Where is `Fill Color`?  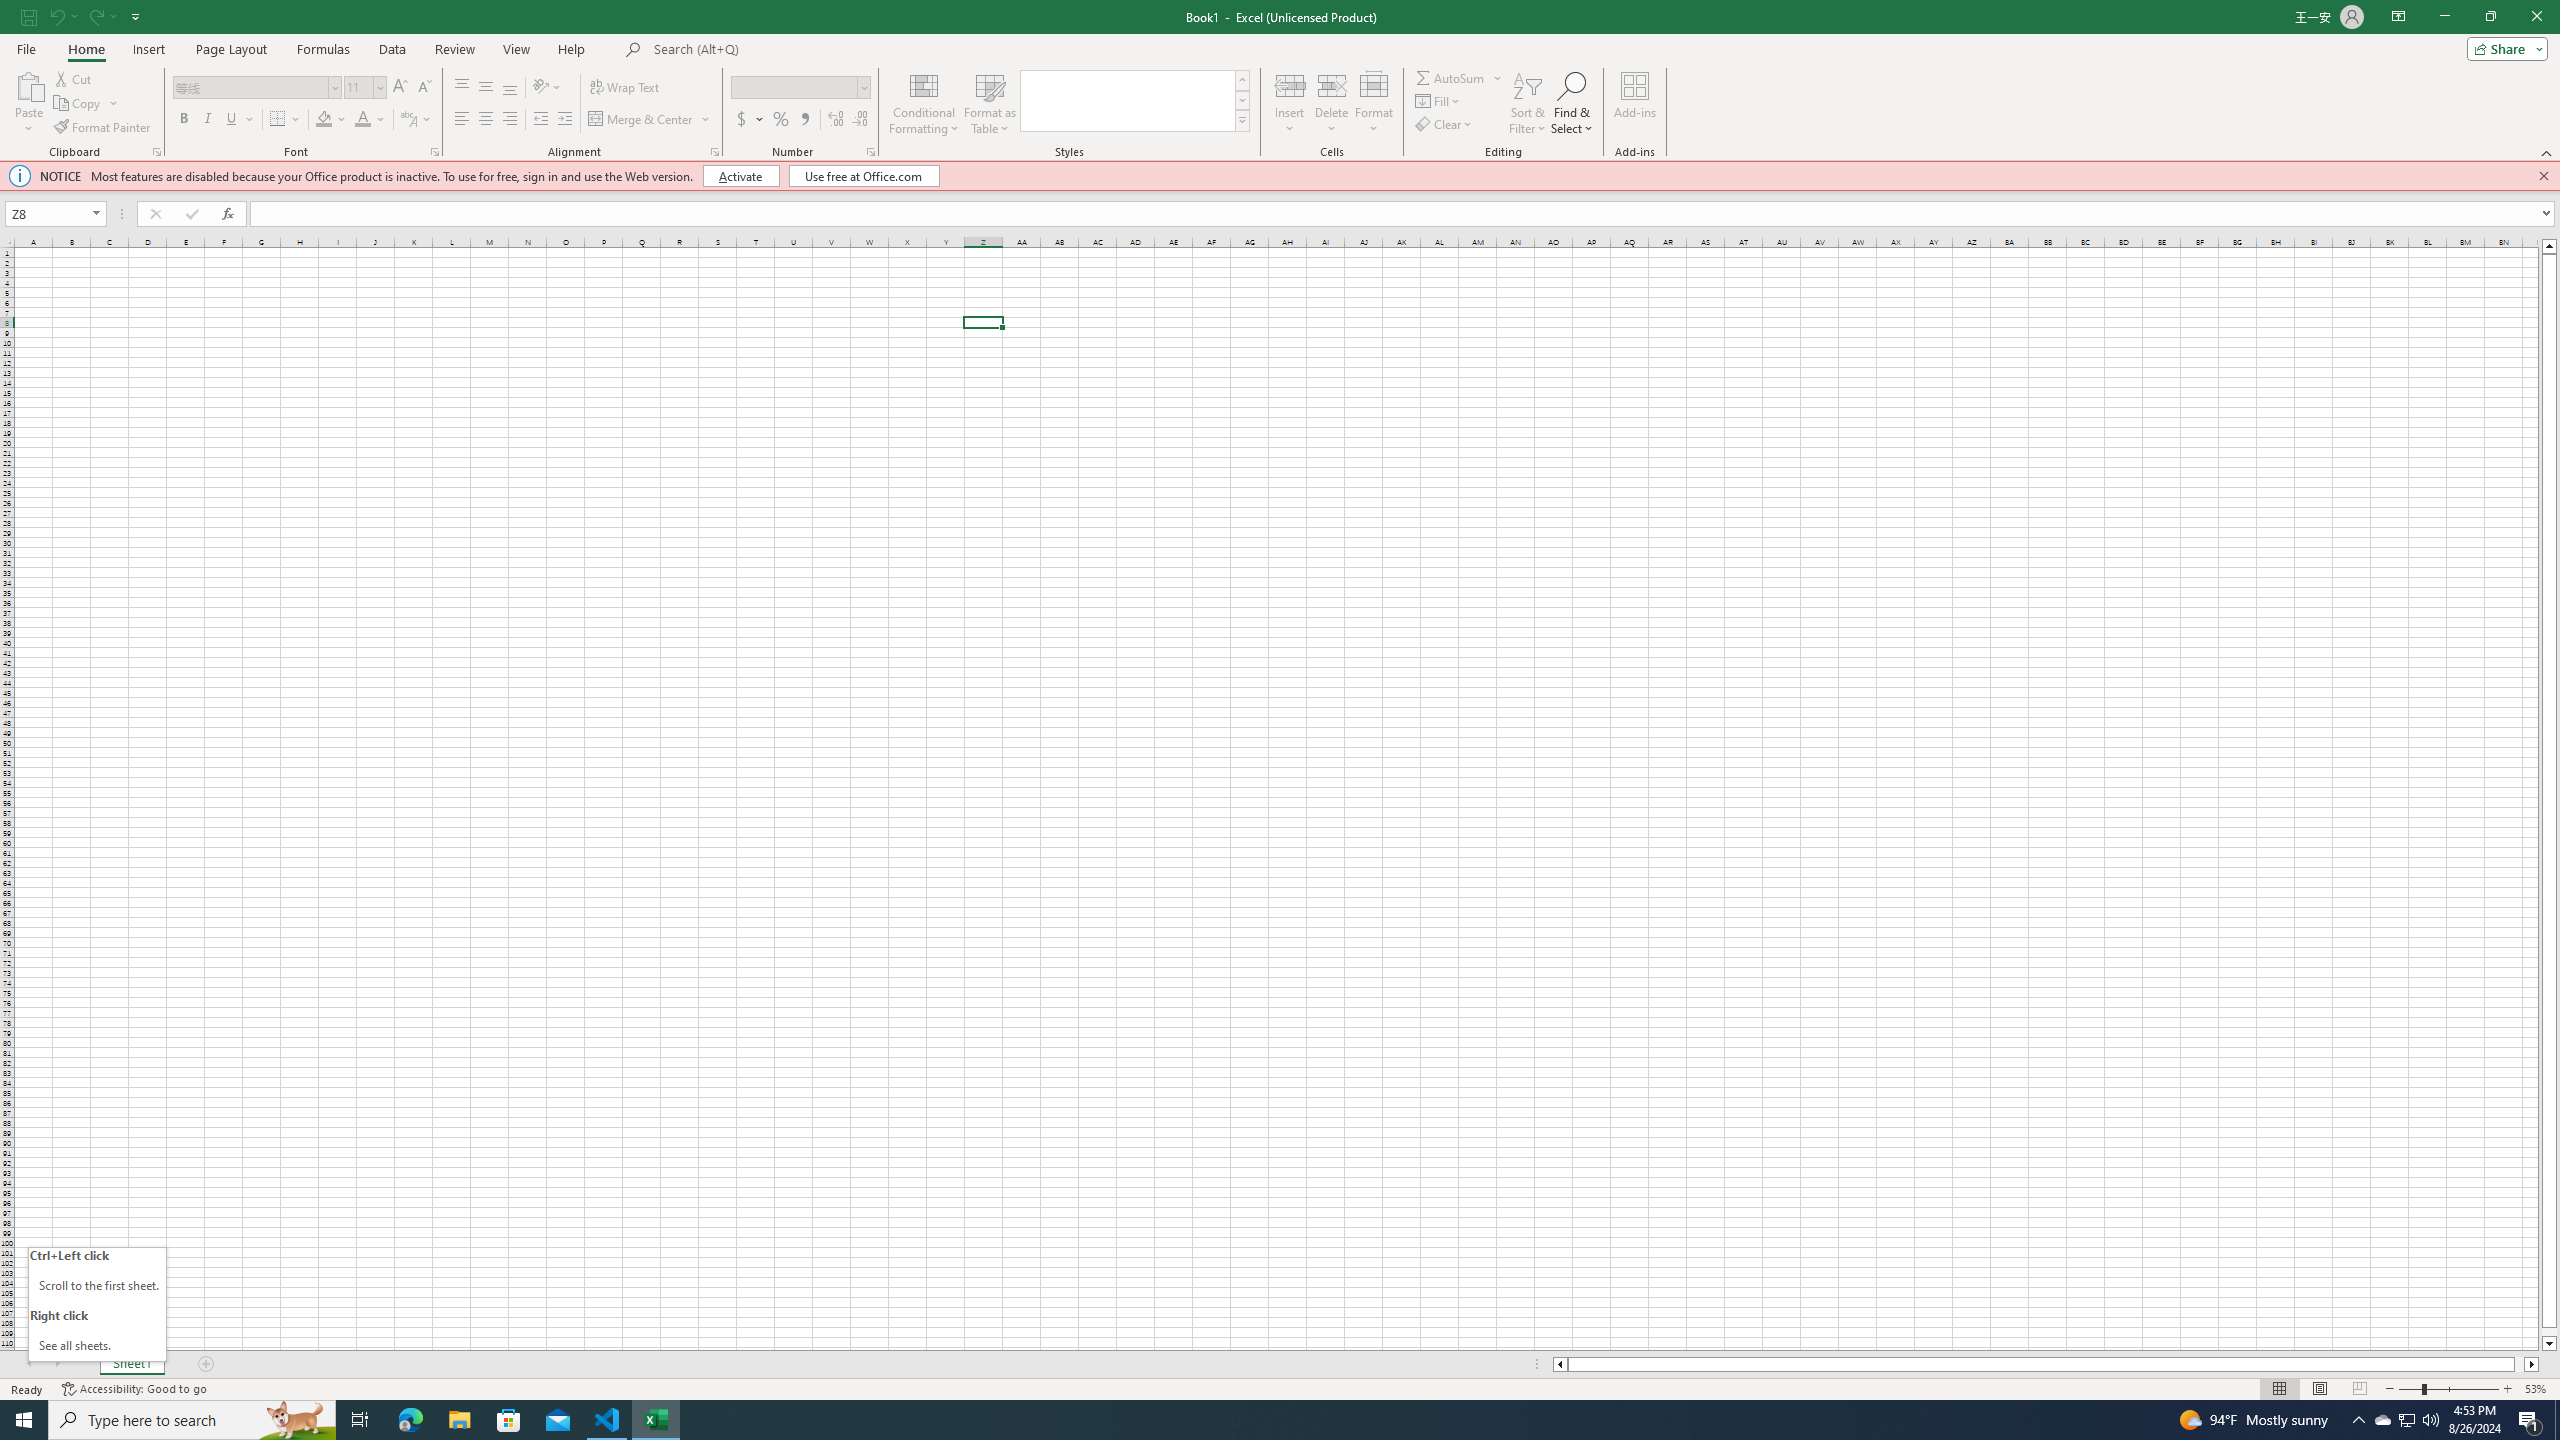
Fill Color is located at coordinates (324, 120).